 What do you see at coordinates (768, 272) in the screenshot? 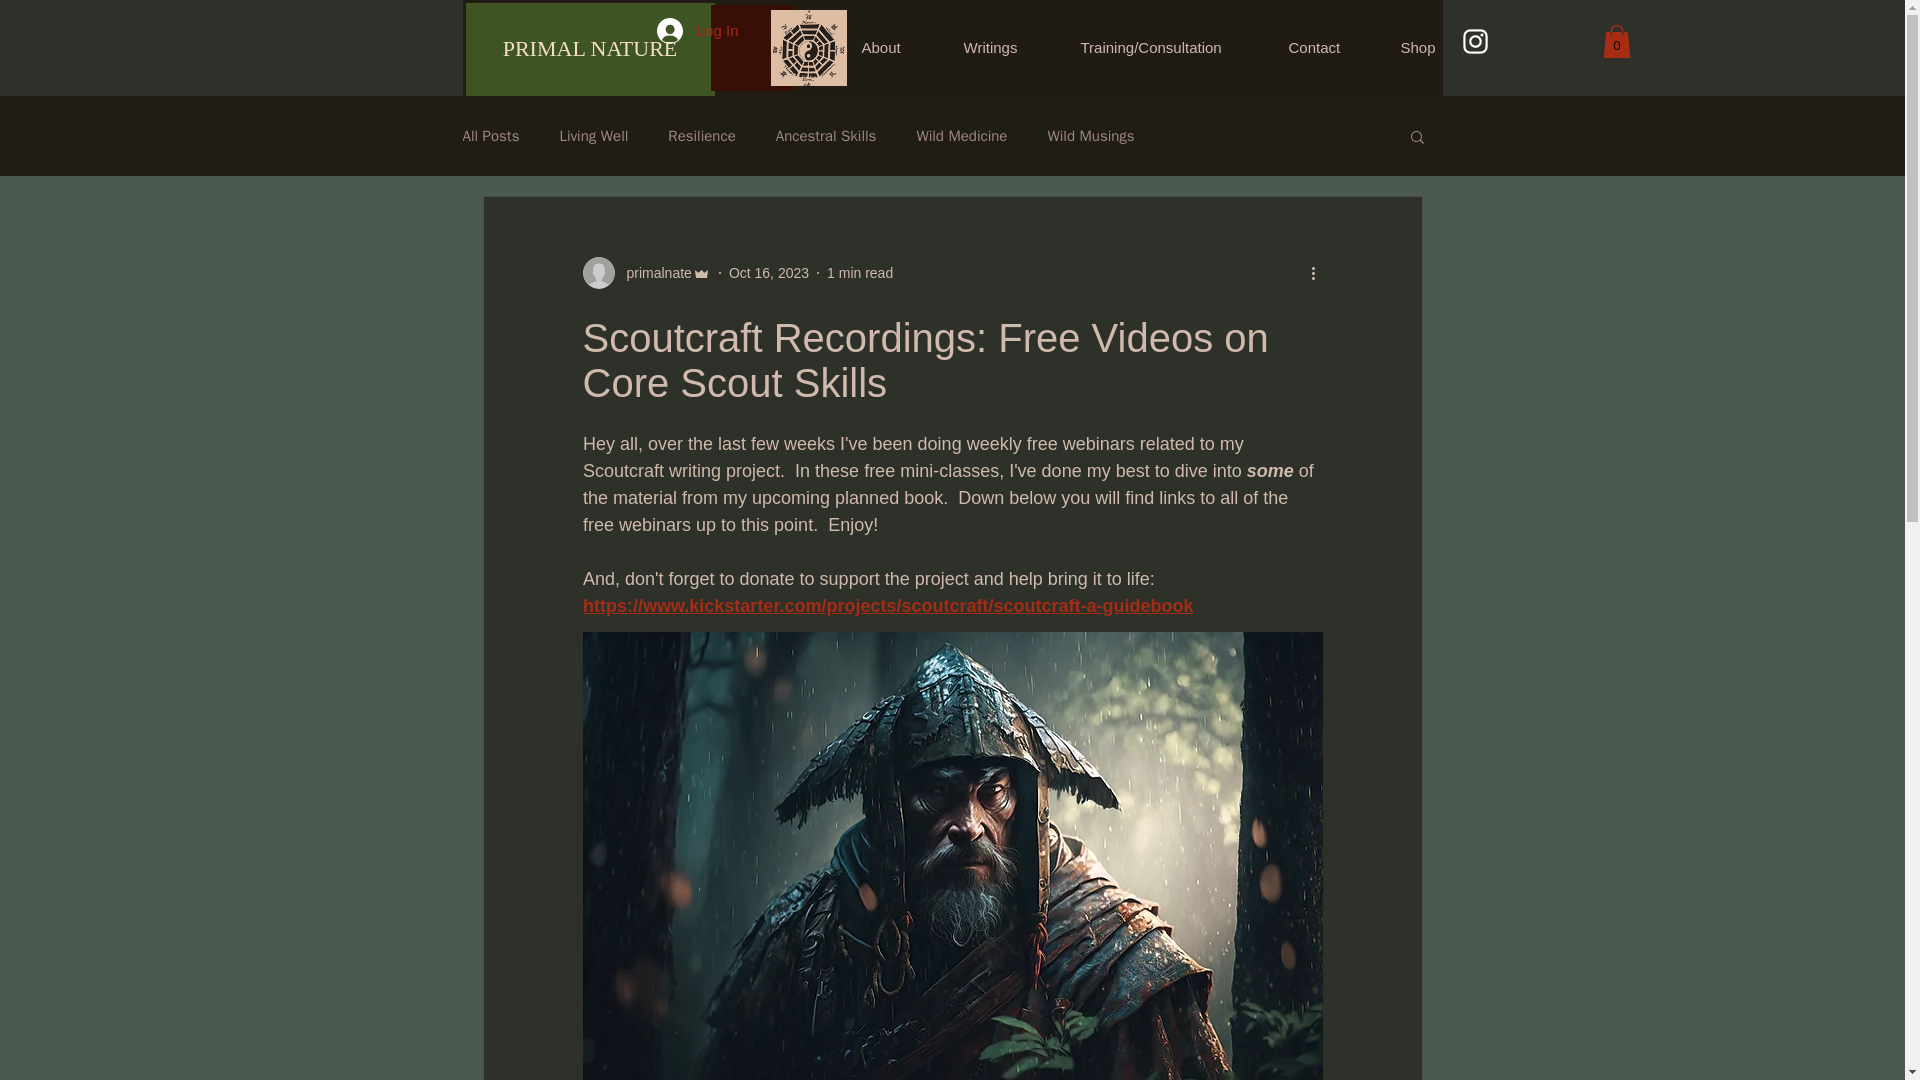
I see `Oct 16, 2023` at bounding box center [768, 272].